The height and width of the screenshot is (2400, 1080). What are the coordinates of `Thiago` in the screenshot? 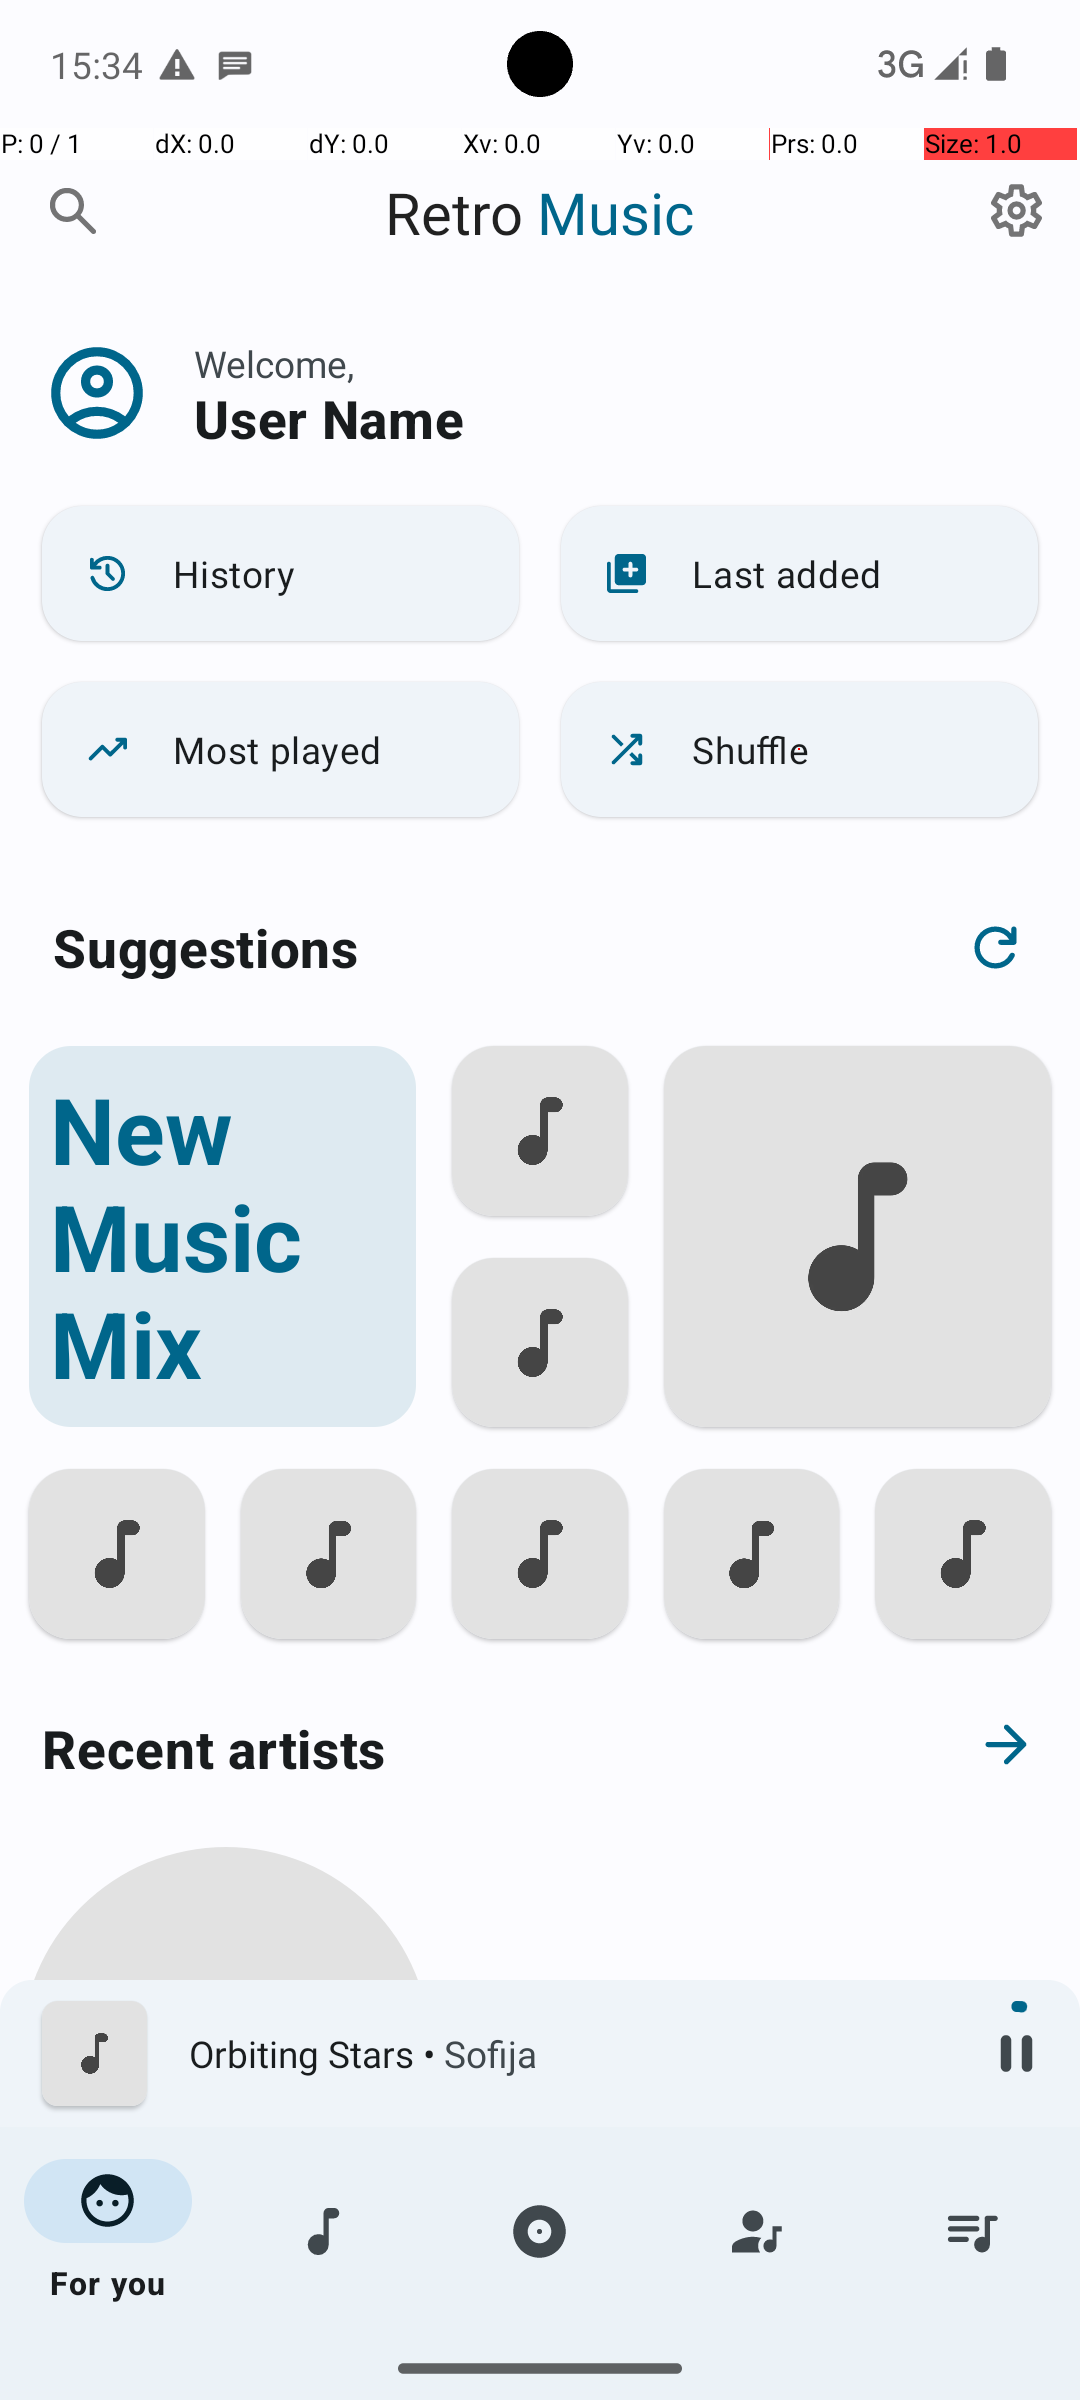 It's located at (226, 2302).